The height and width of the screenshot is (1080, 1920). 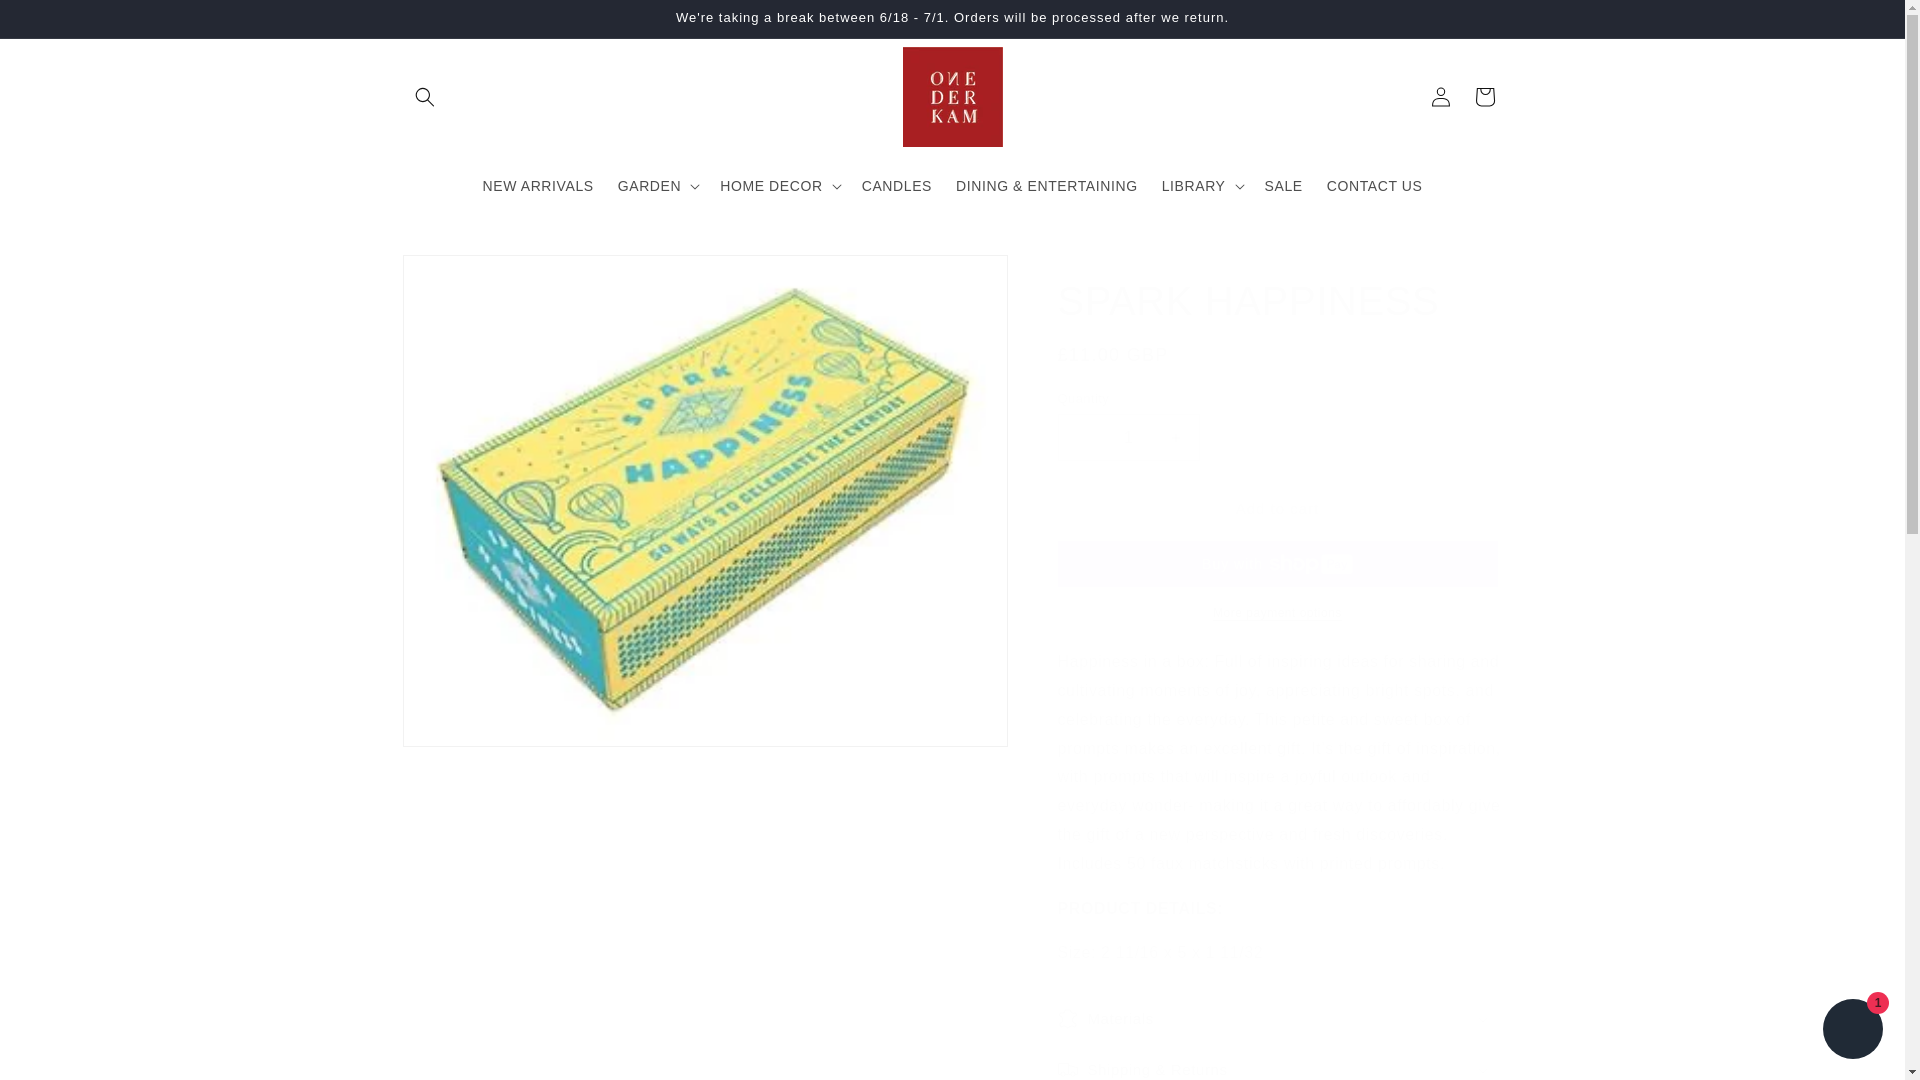 What do you see at coordinates (60, 22) in the screenshot?
I see `Skip to content` at bounding box center [60, 22].